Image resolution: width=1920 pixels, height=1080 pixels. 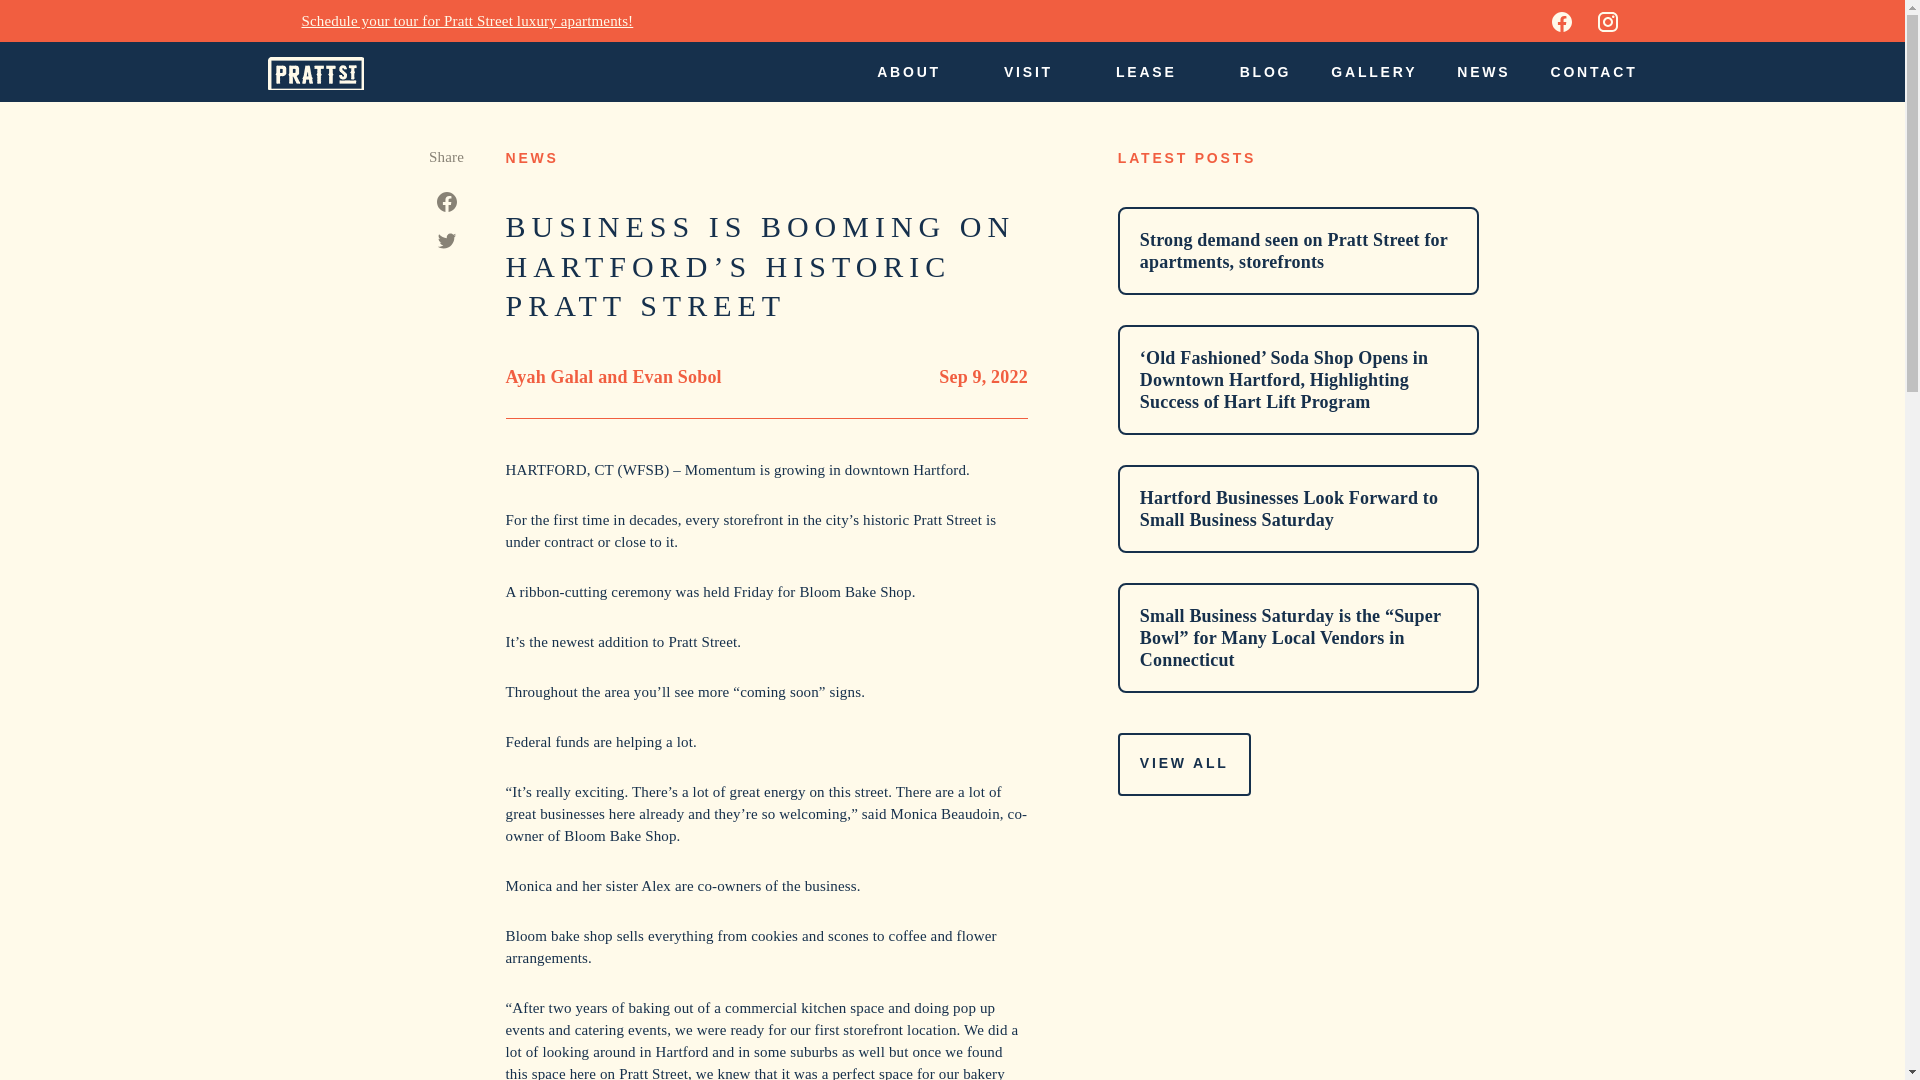 What do you see at coordinates (1484, 72) in the screenshot?
I see `NEWS` at bounding box center [1484, 72].